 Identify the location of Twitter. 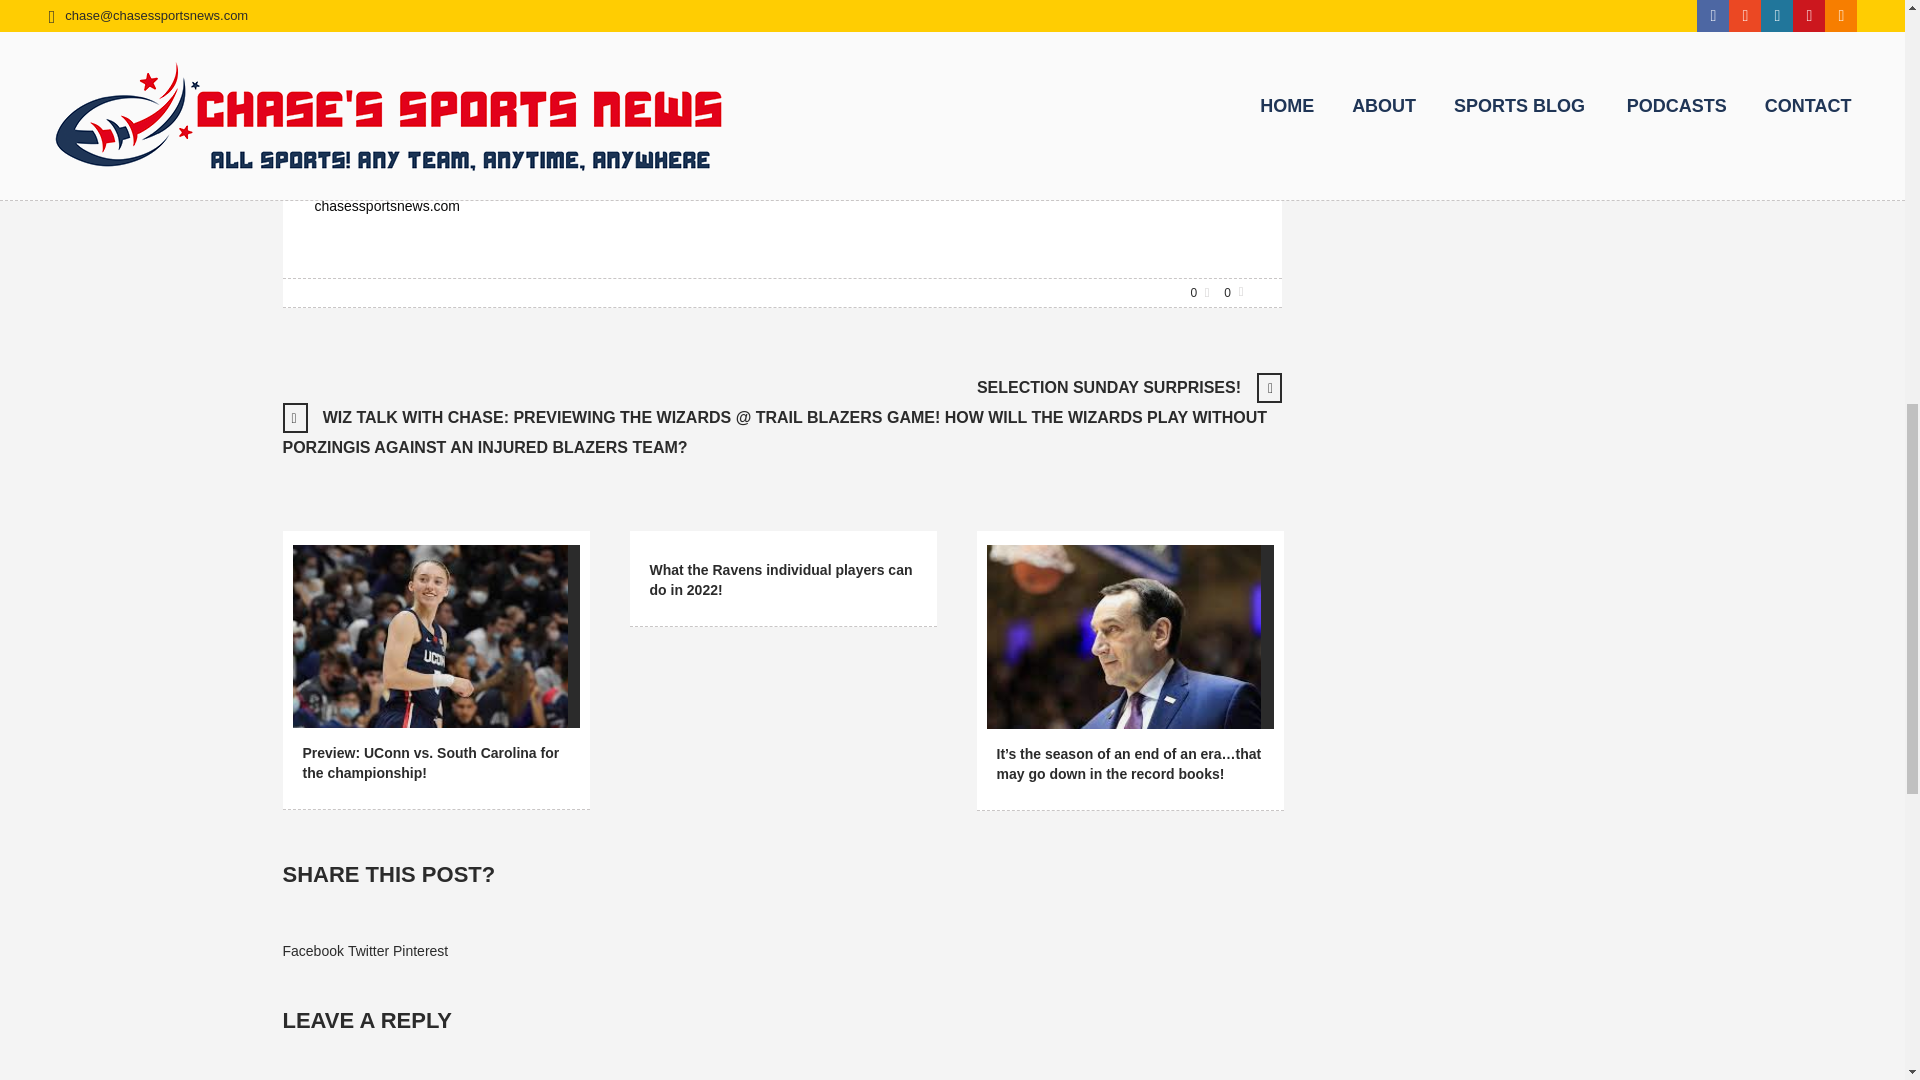
(368, 950).